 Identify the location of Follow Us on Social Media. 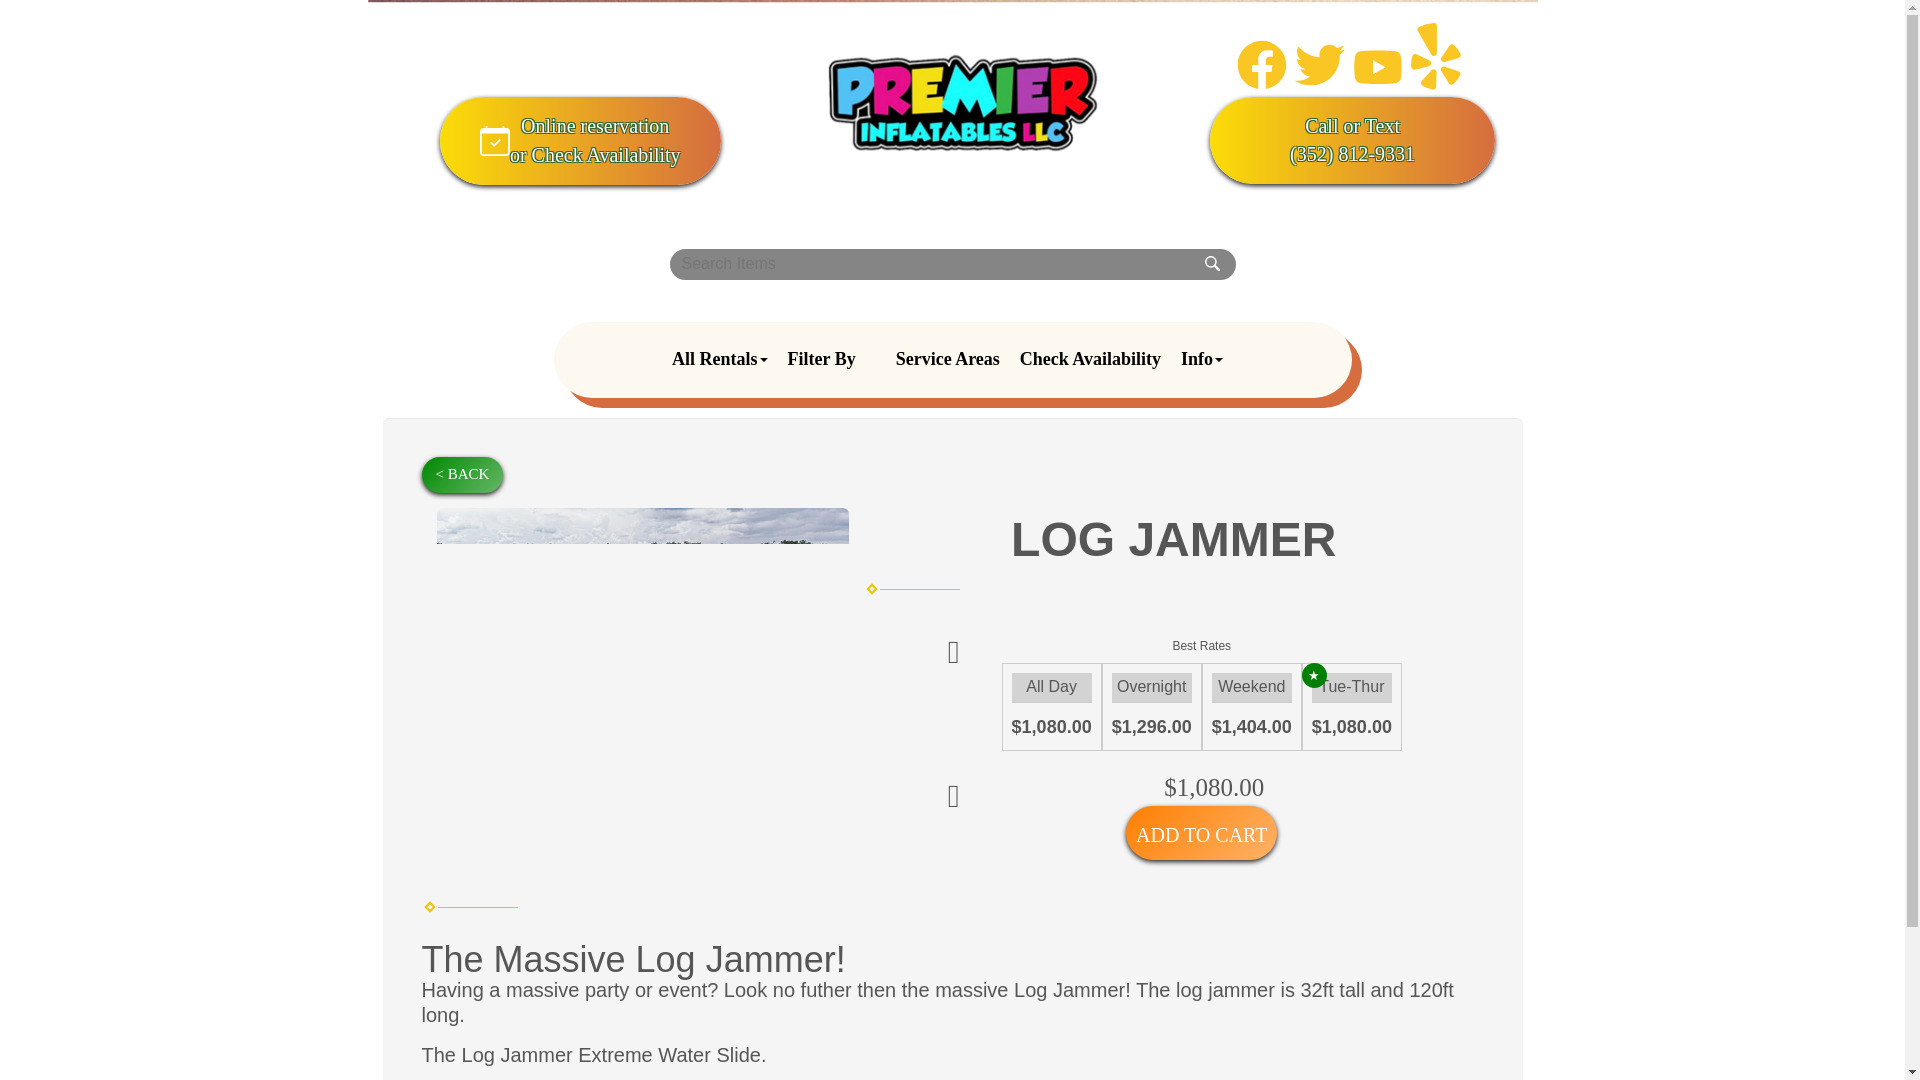
(1320, 84).